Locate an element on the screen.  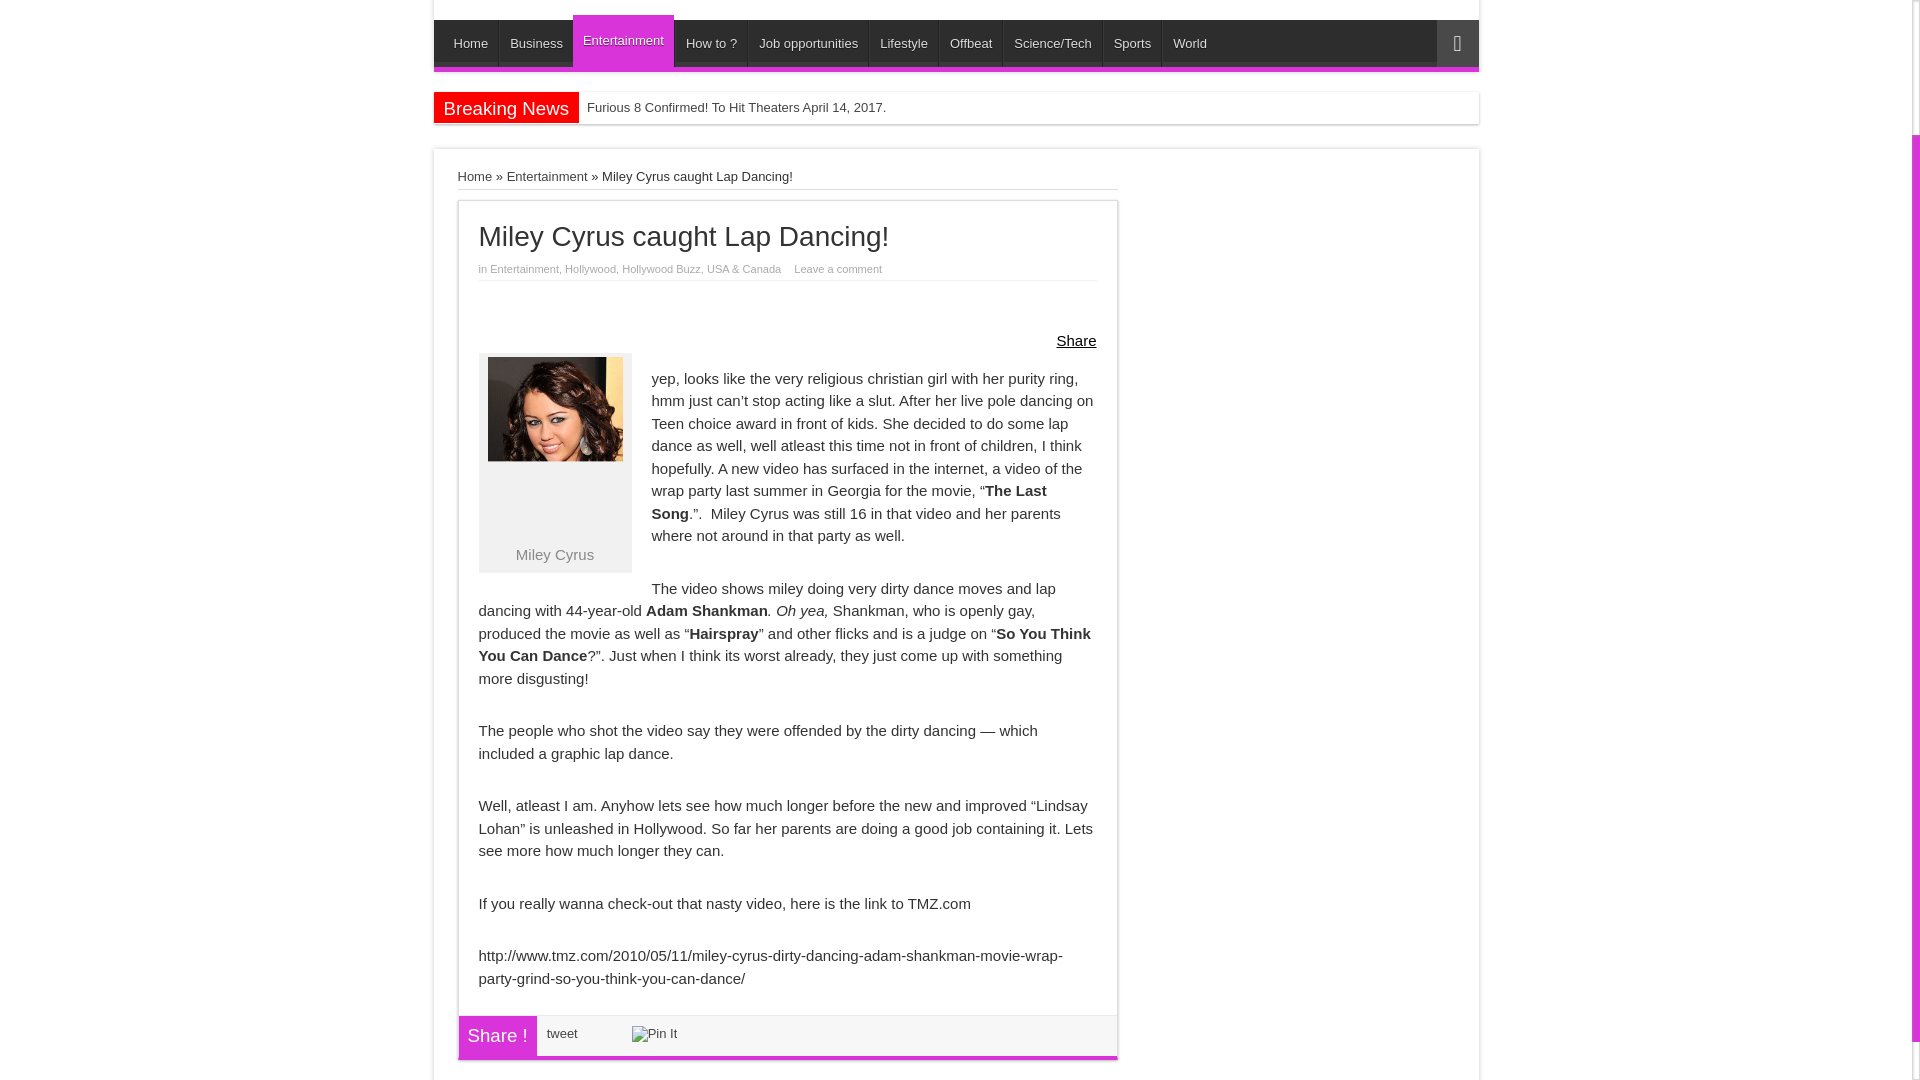
Entertainment is located at coordinates (546, 176).